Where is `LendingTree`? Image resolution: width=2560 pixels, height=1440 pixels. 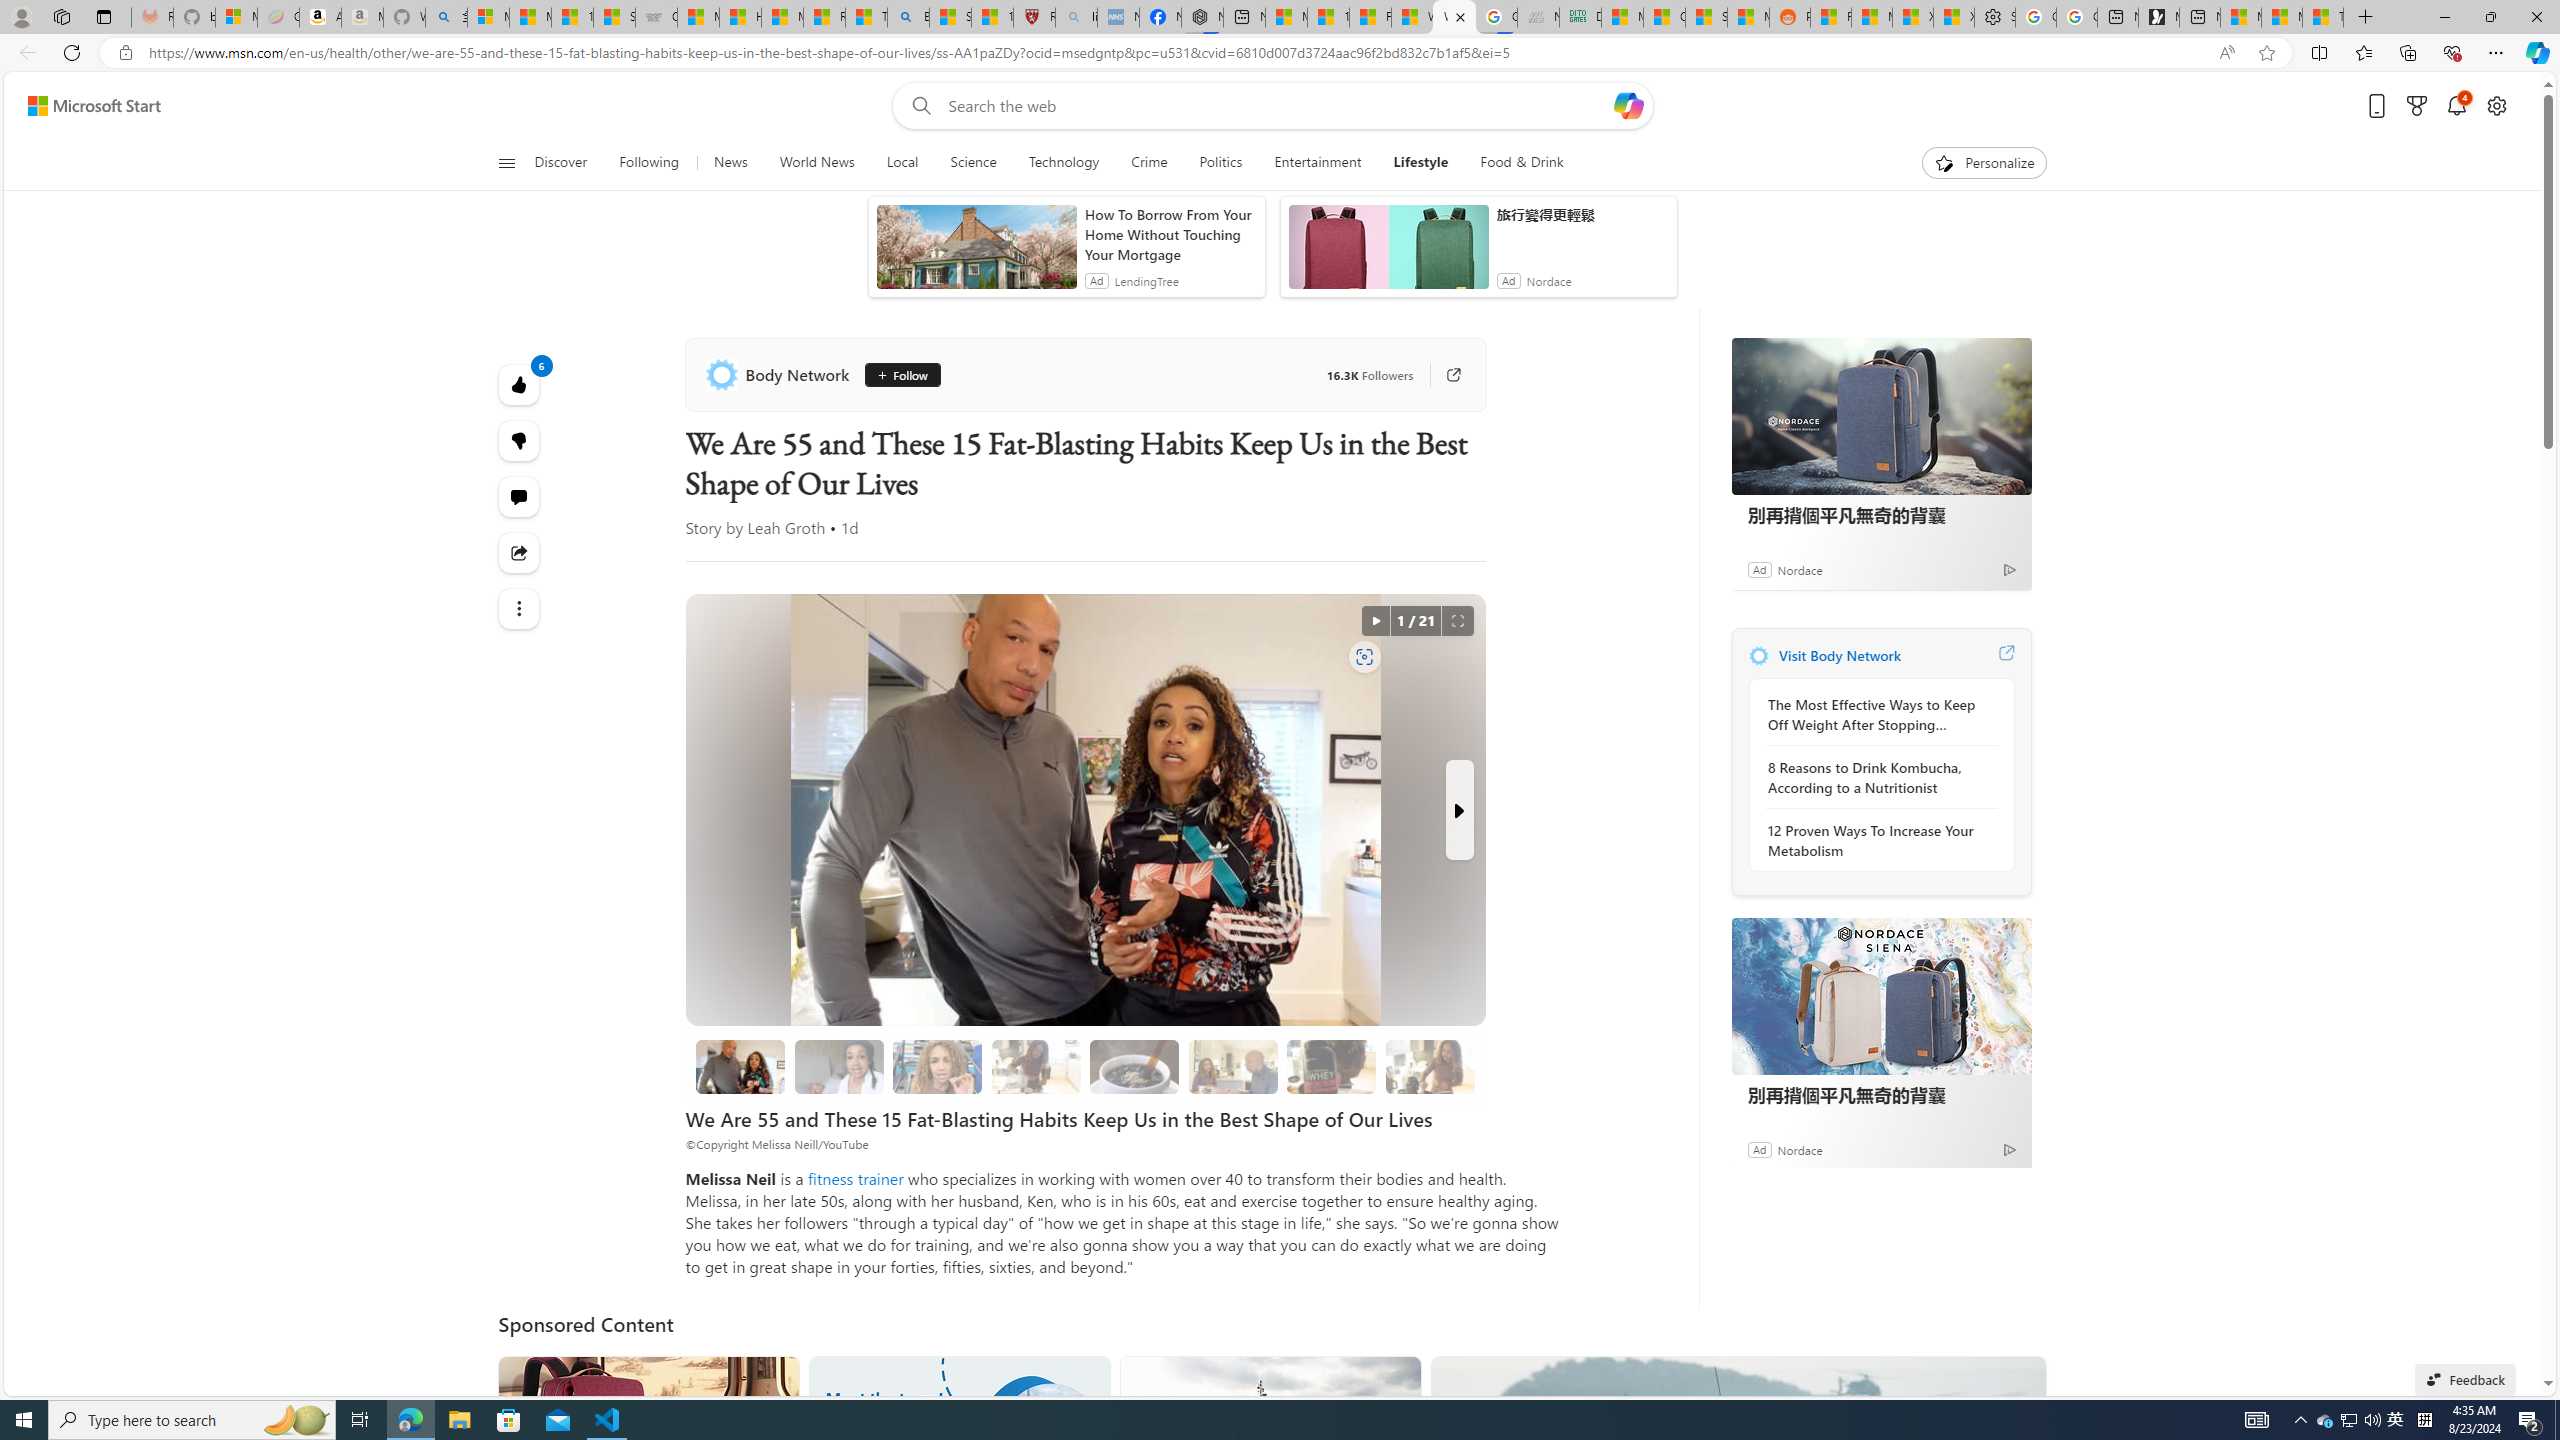 LendingTree is located at coordinates (1146, 281).